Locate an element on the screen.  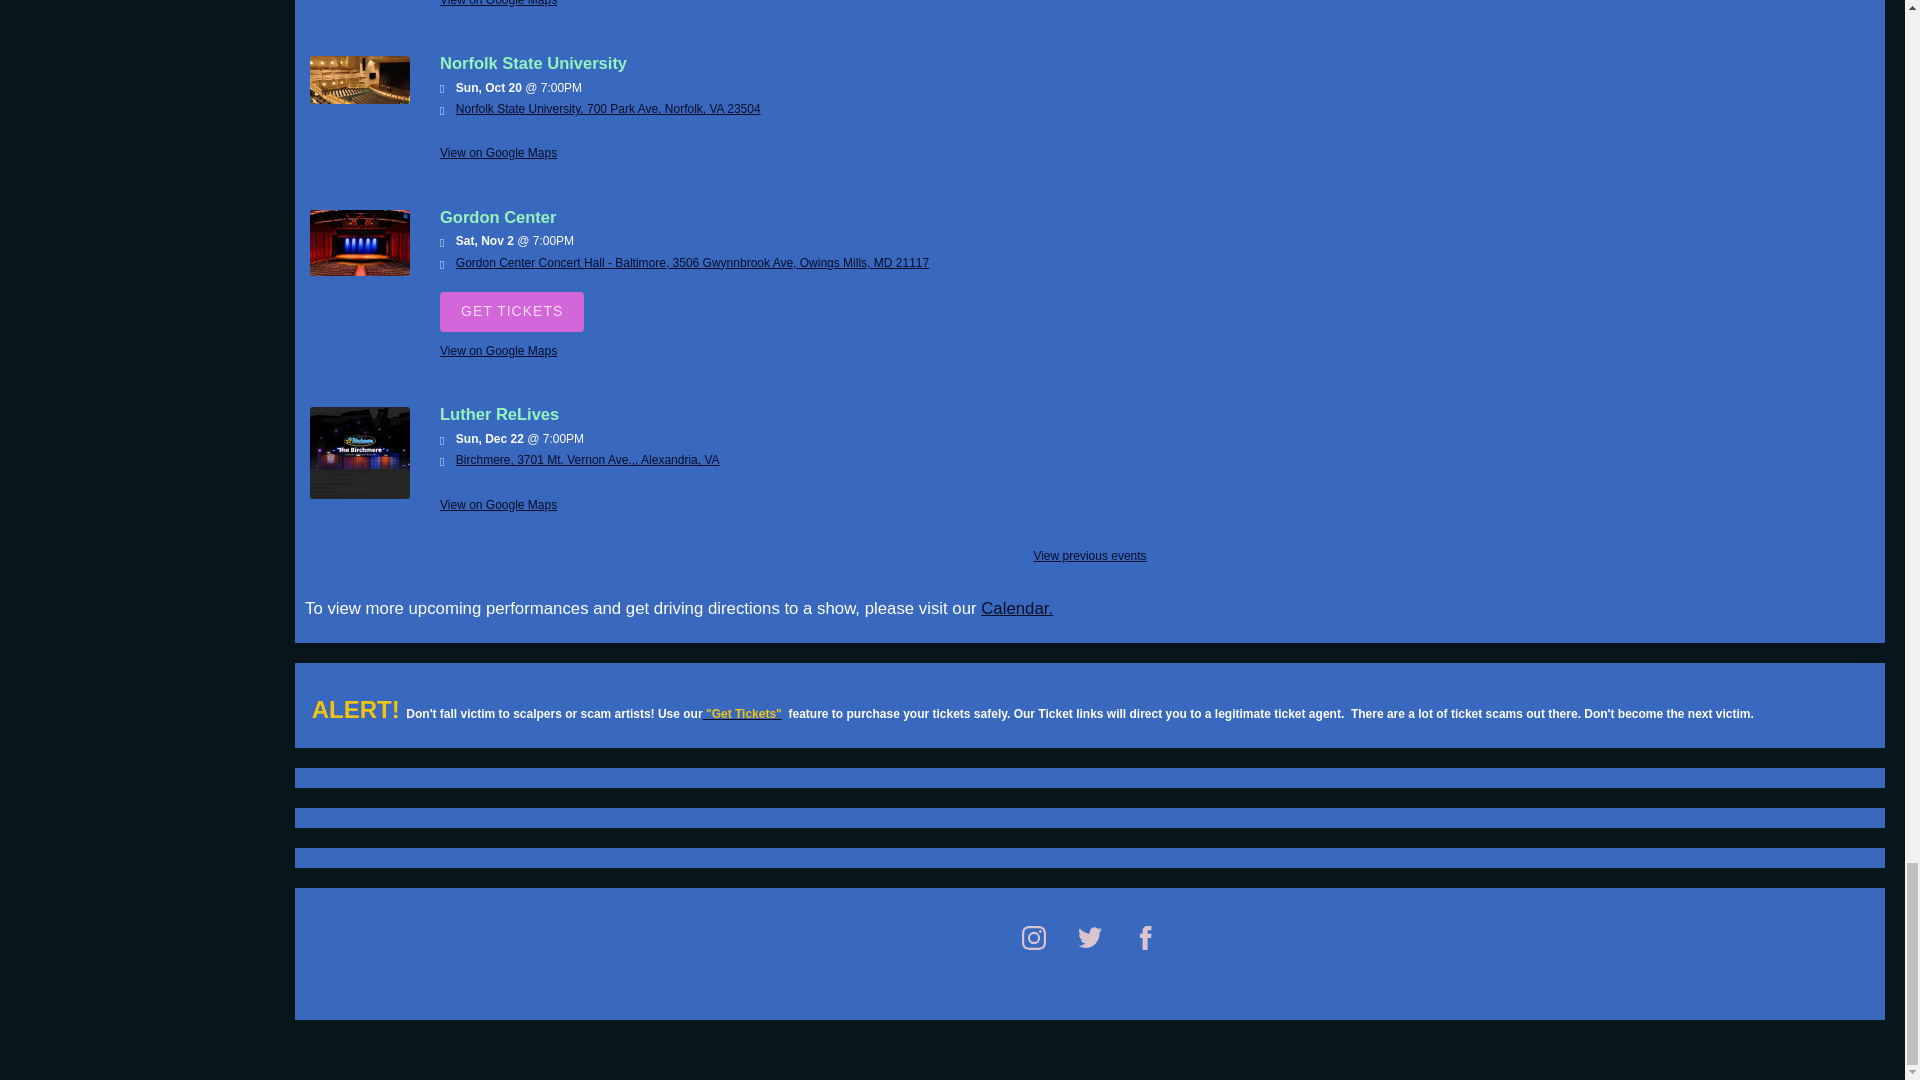
View on Google Maps is located at coordinates (588, 459).